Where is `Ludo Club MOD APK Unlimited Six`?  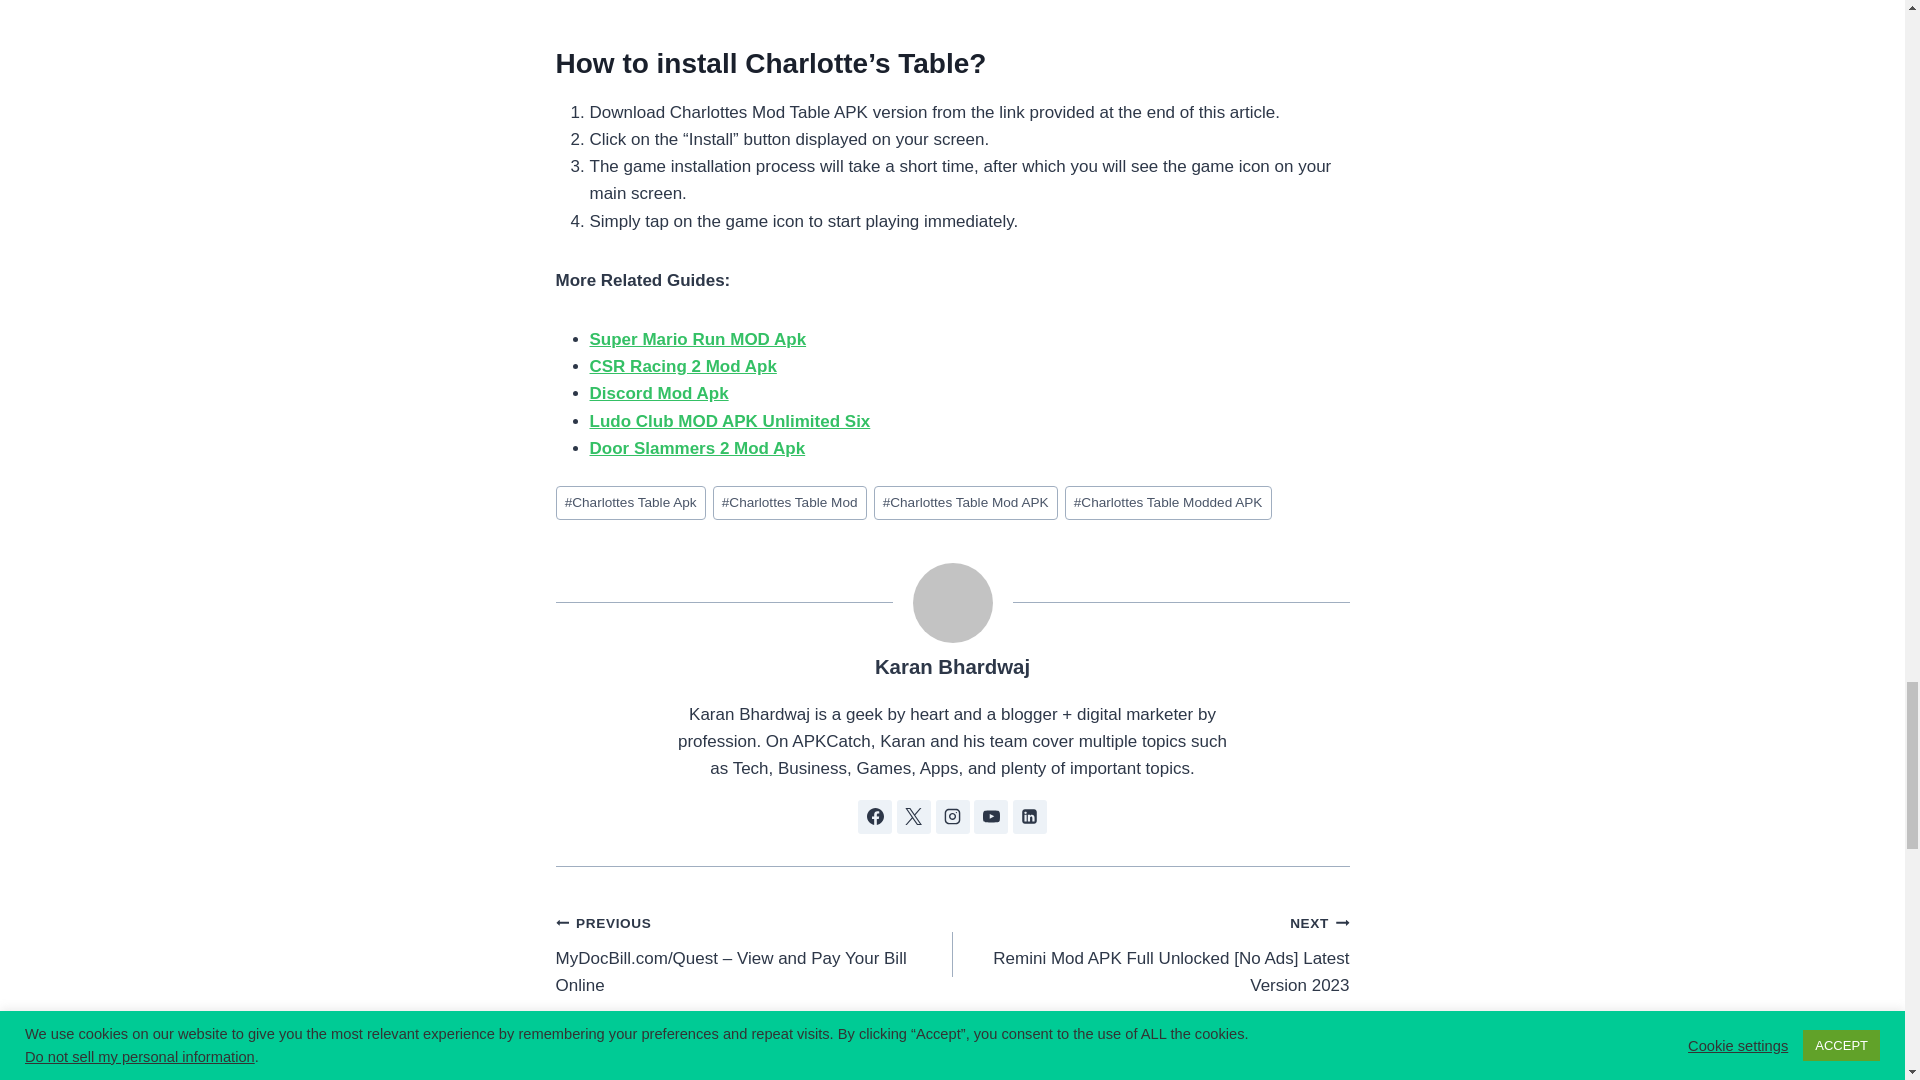
Ludo Club MOD APK Unlimited Six is located at coordinates (730, 420).